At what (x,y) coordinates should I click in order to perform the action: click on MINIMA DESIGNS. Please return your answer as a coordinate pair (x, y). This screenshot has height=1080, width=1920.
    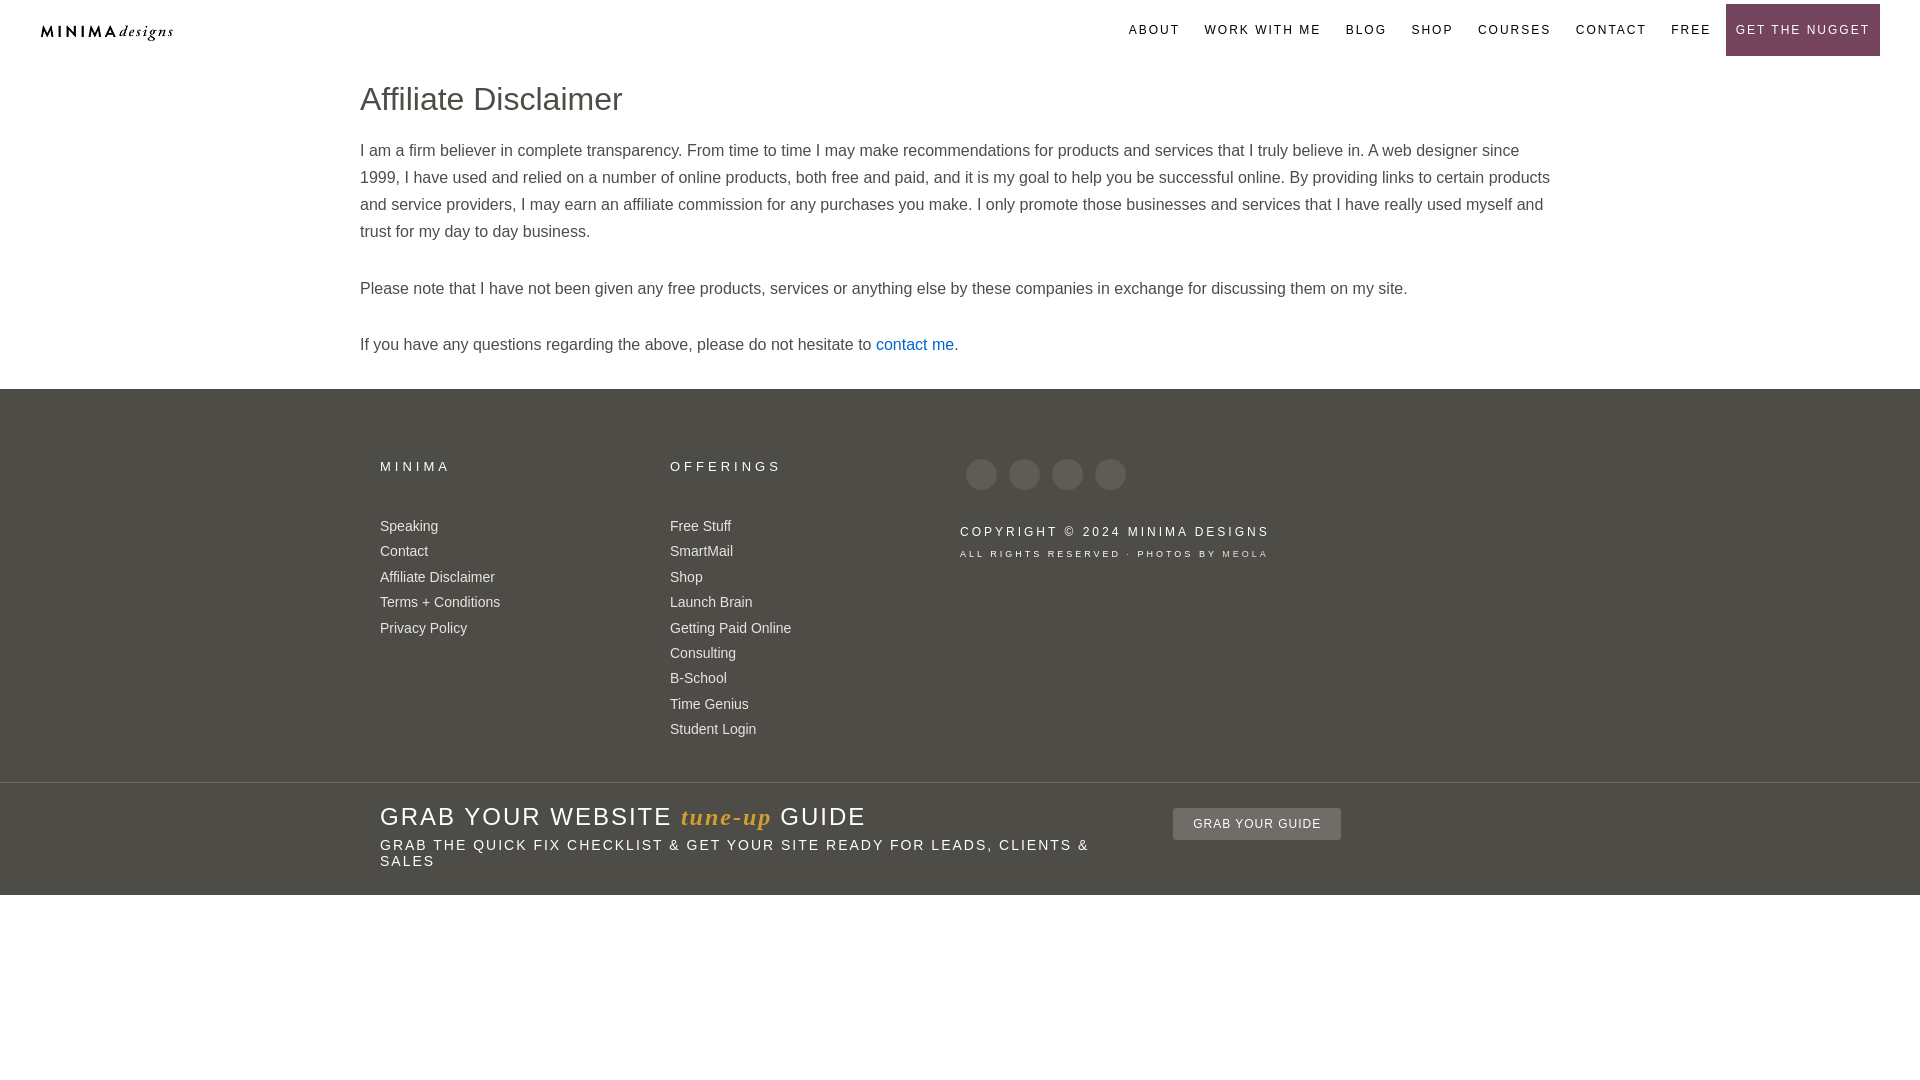
    Looking at the image, I should click on (106, 32).